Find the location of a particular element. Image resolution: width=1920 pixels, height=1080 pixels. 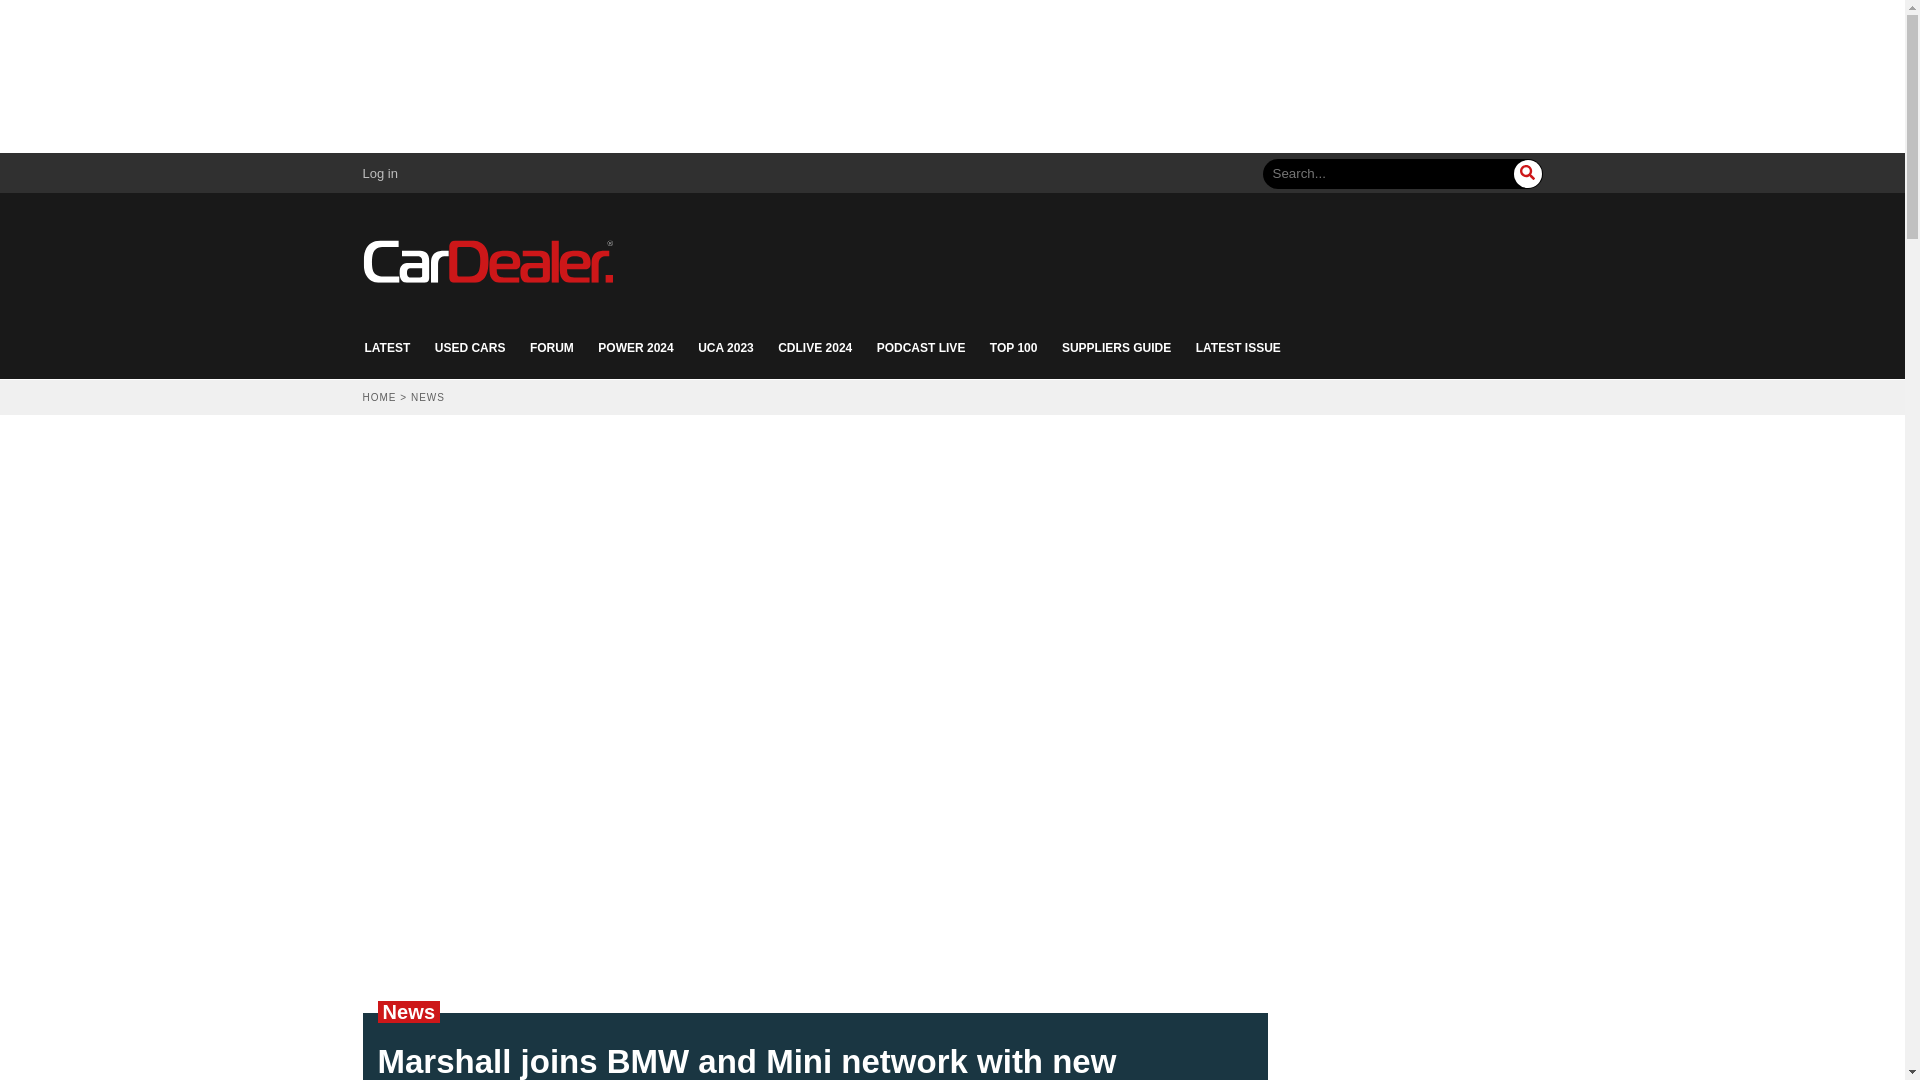

LATEST ISSUE is located at coordinates (1238, 348).